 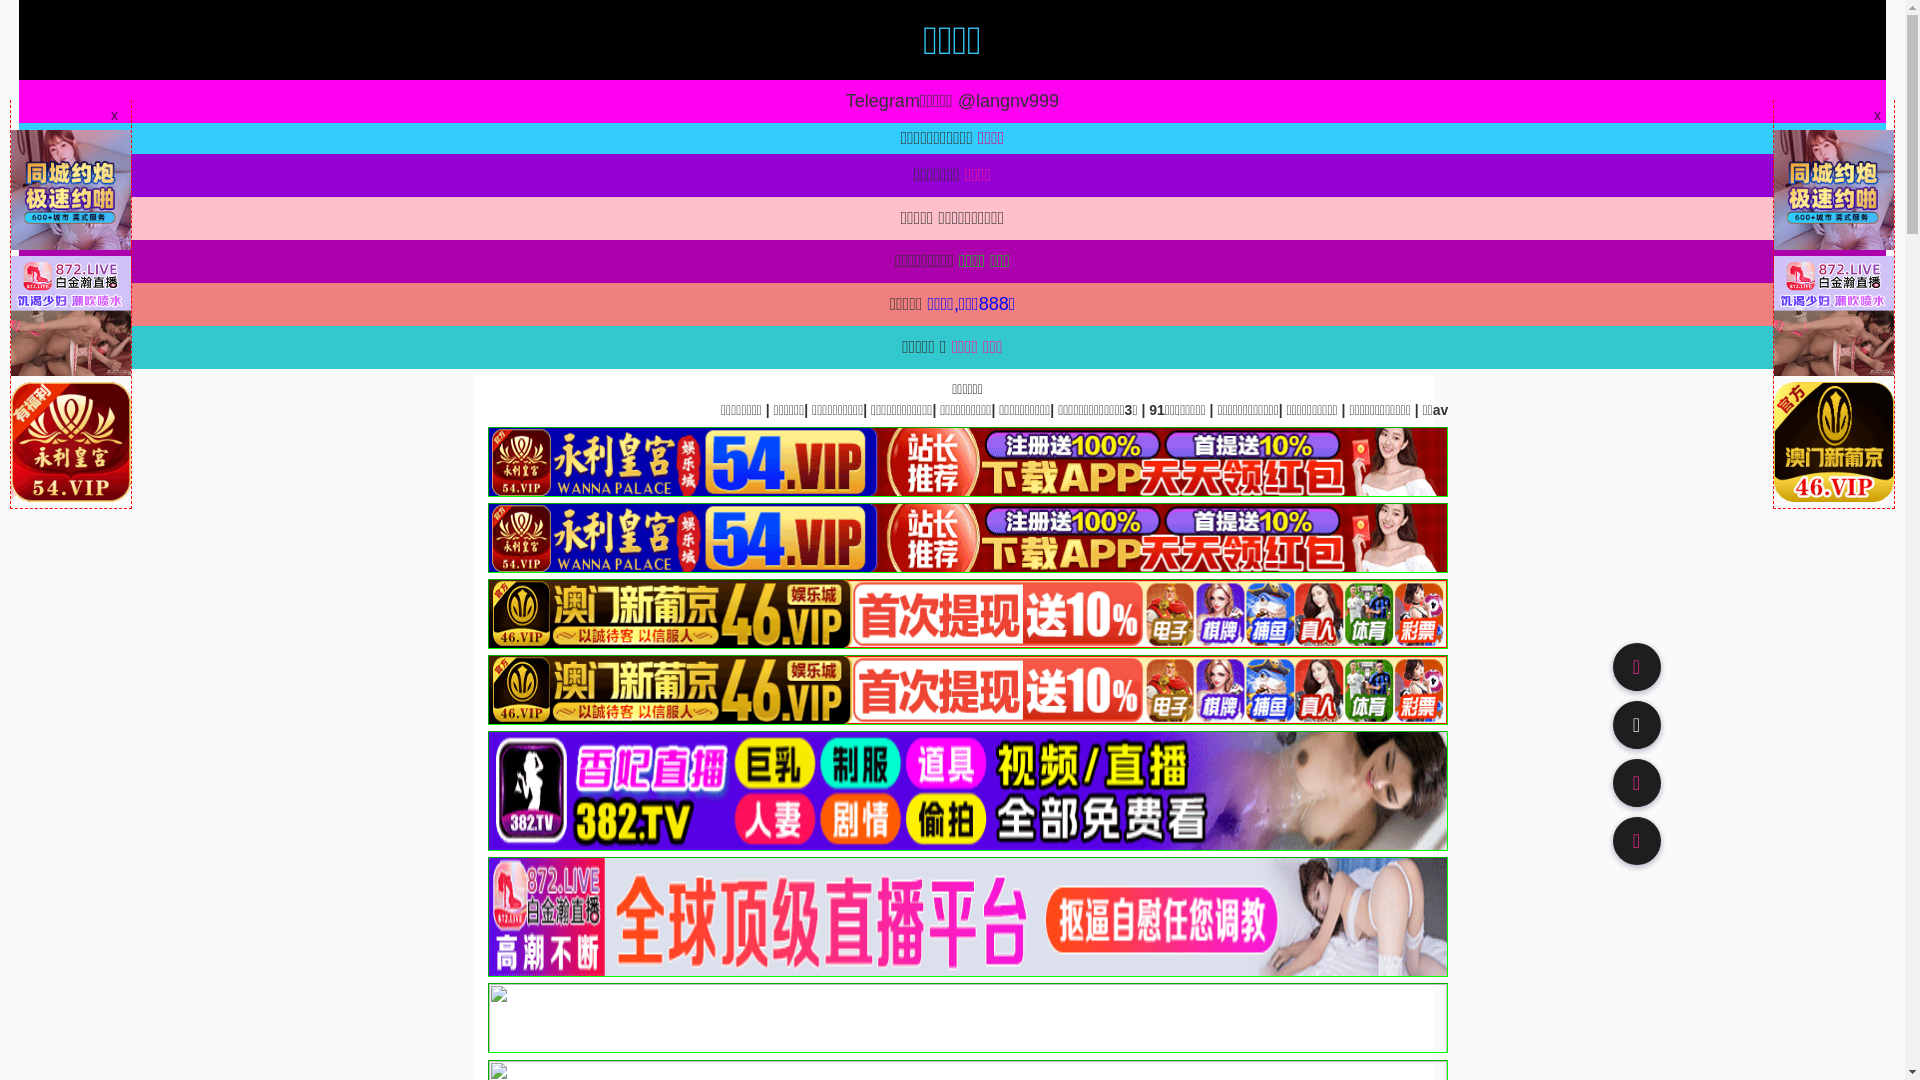 What do you see at coordinates (580, 410) in the screenshot?
I see `|` at bounding box center [580, 410].